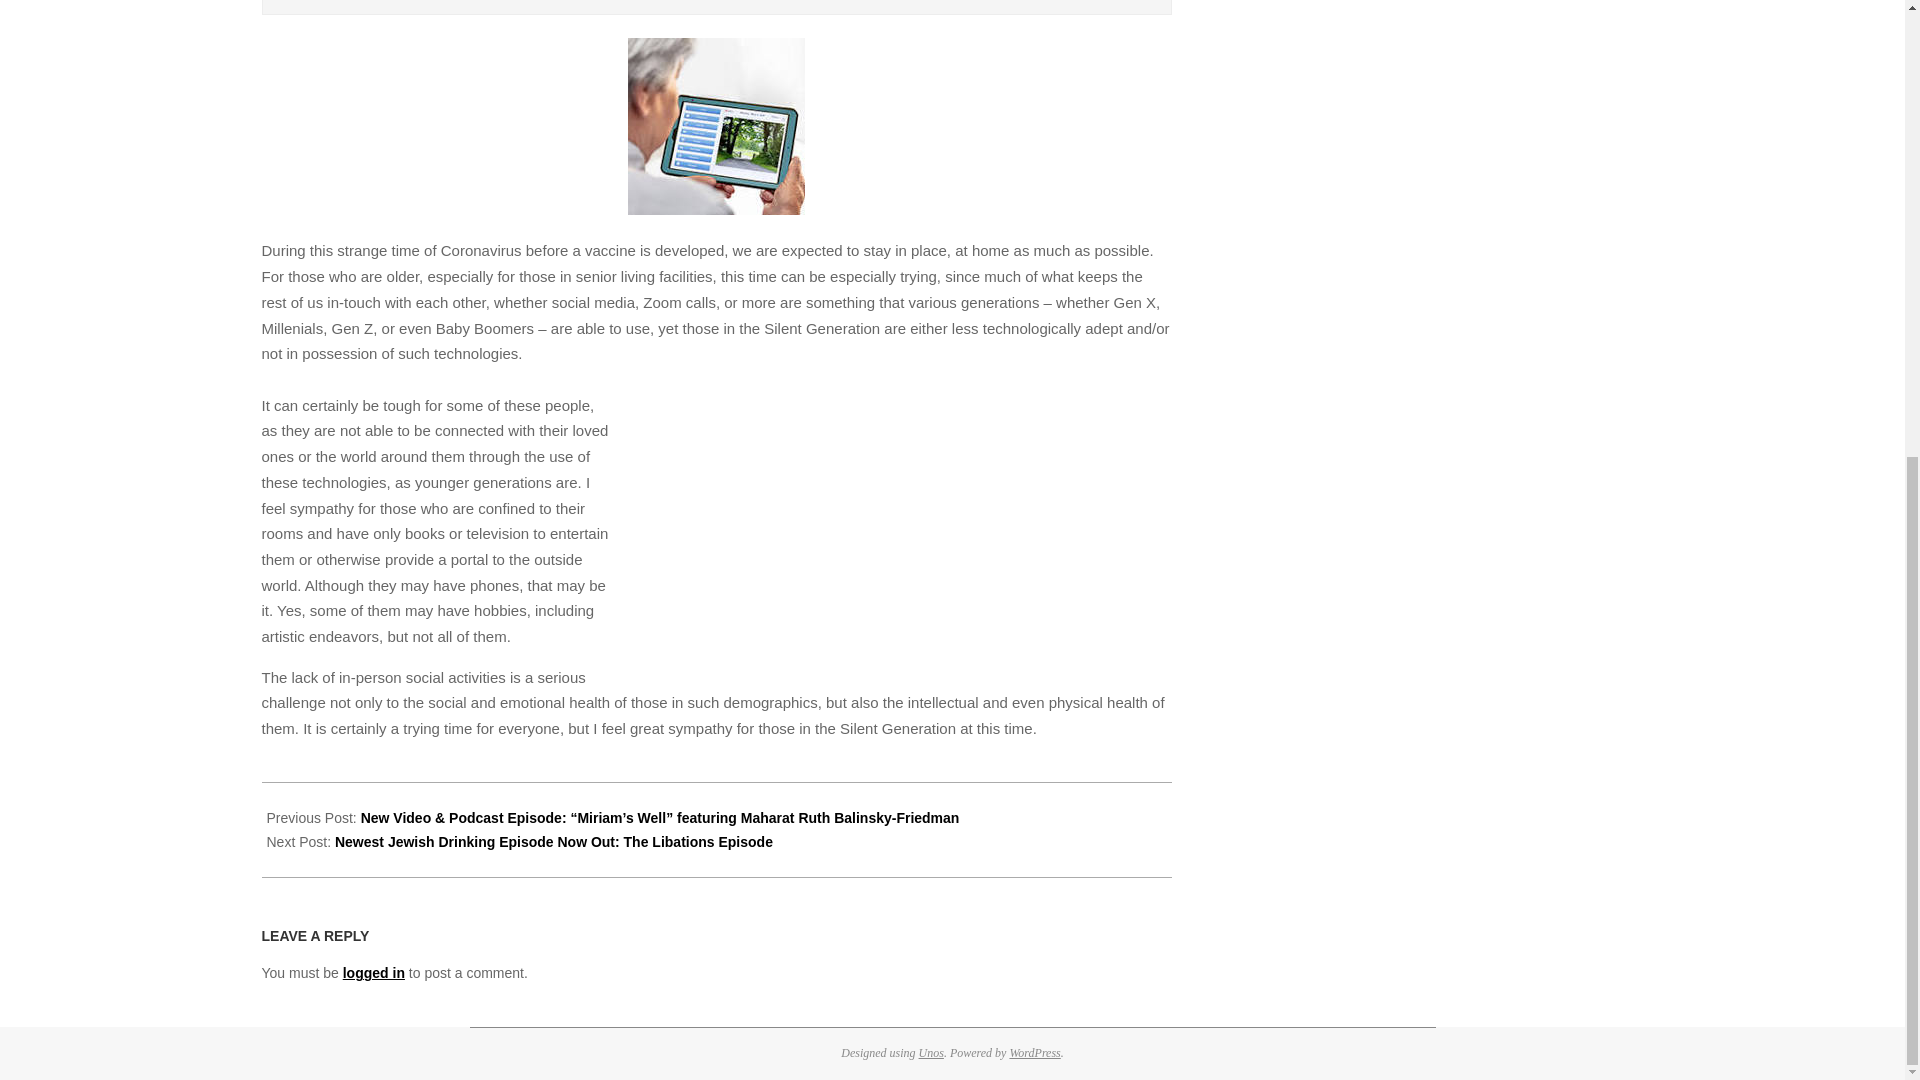 The image size is (1920, 1080). I want to click on Unos WordPress Theme, so click(932, 1052).